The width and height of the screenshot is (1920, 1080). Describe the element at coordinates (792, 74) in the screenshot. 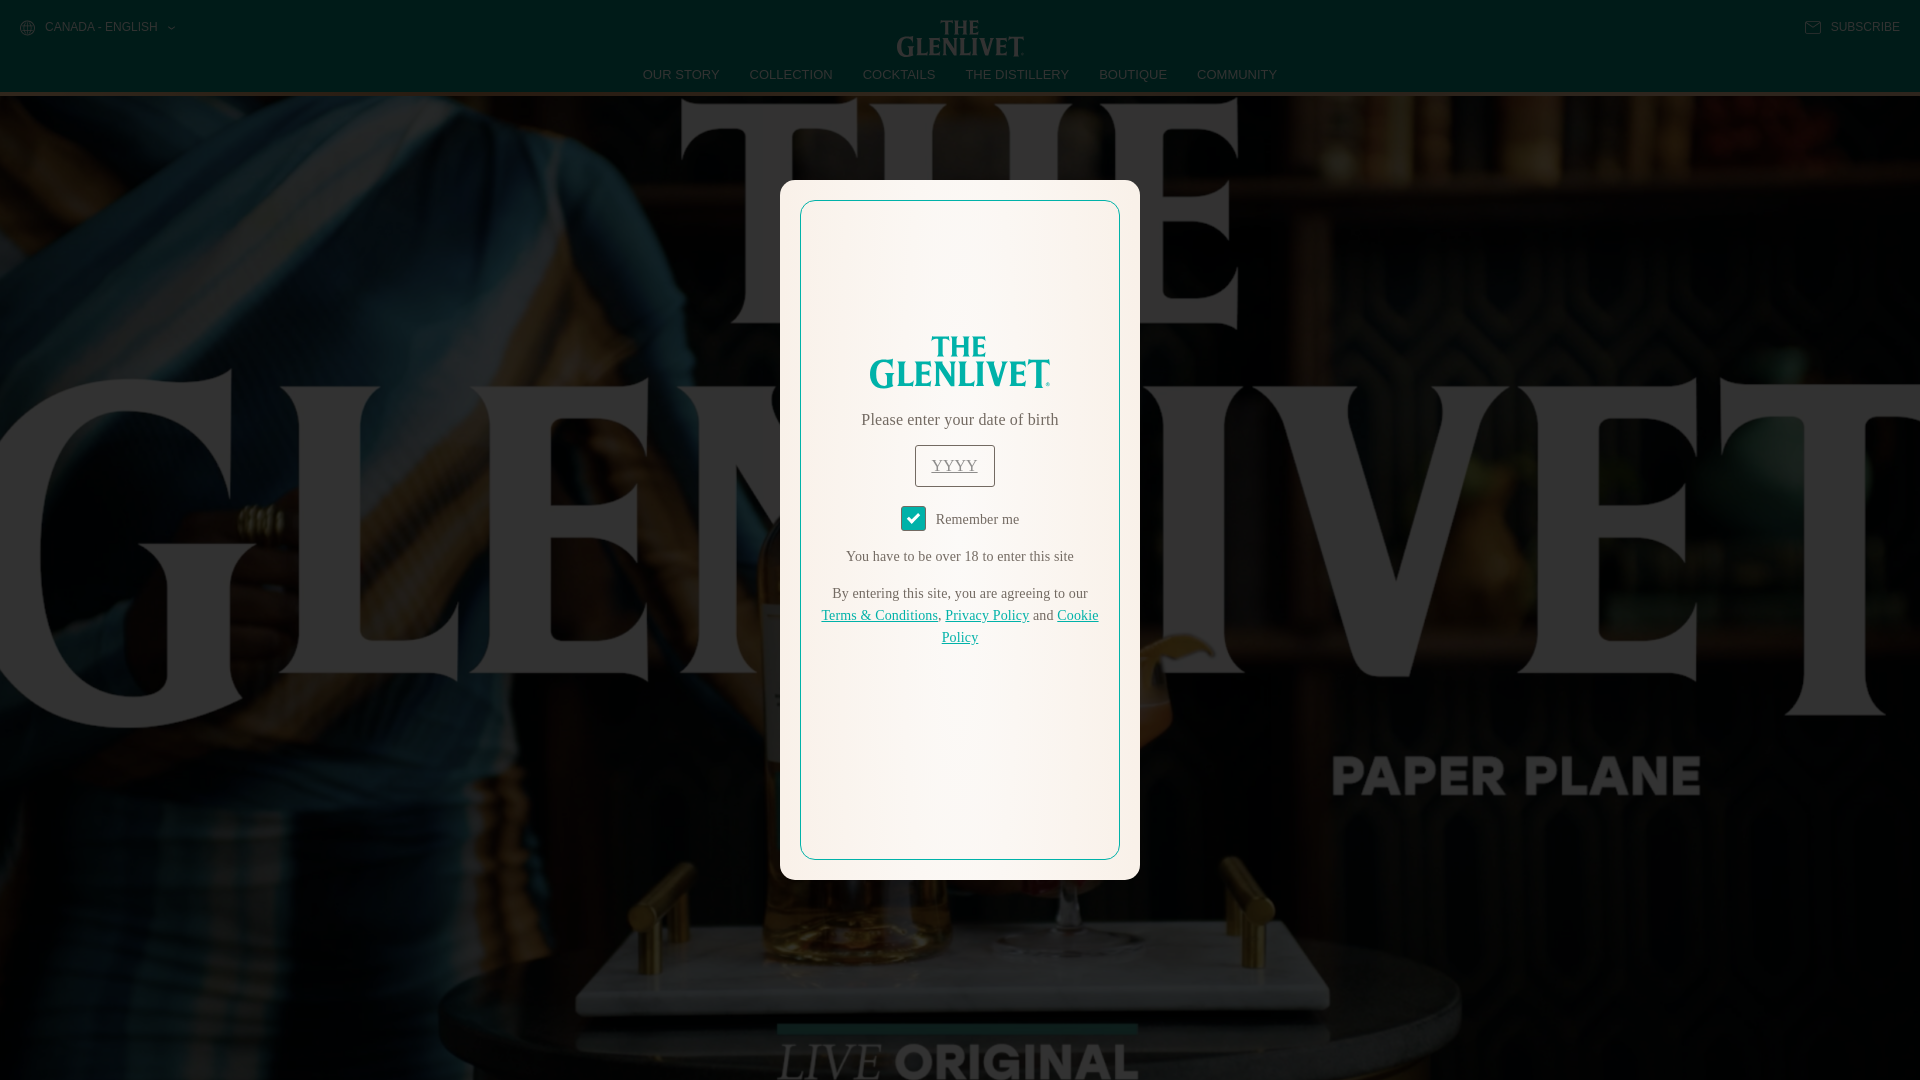

I see `COLLECTION` at that location.